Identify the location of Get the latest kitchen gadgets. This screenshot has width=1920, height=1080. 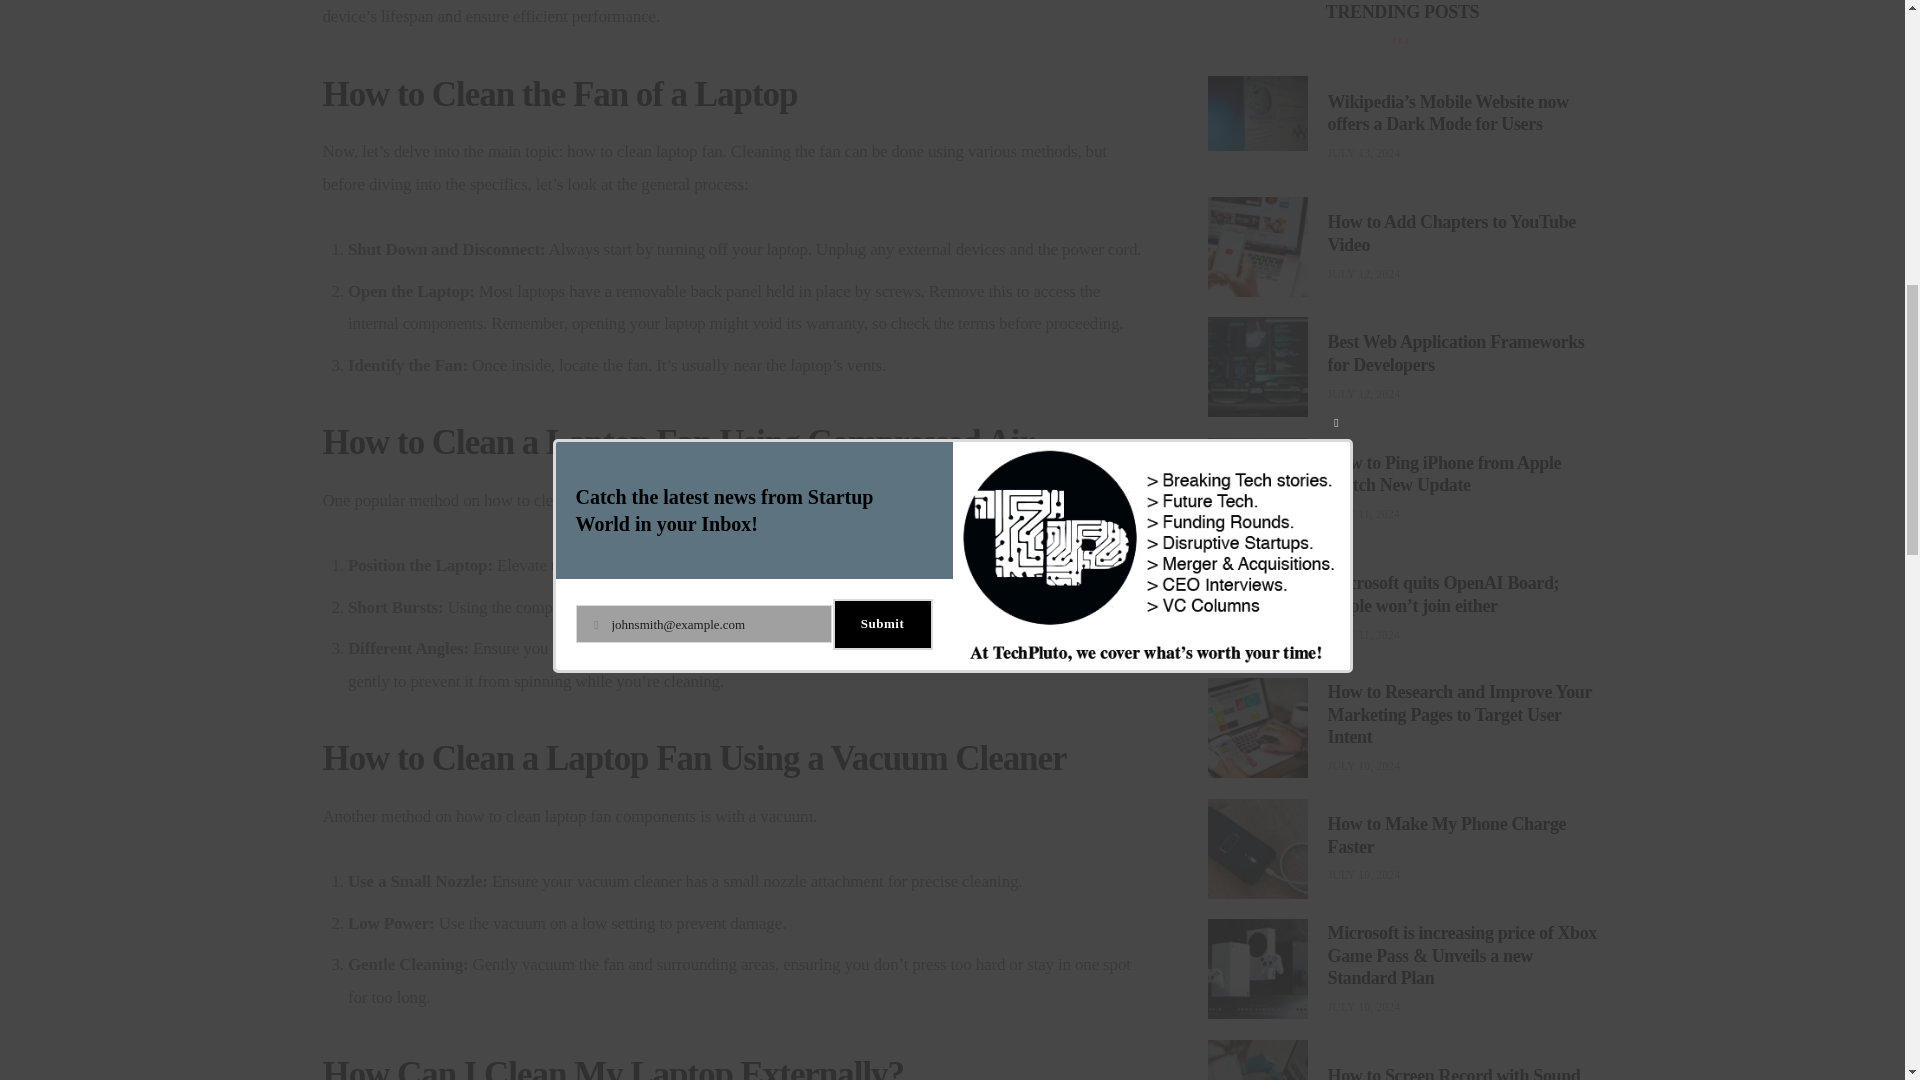
(1292, 764).